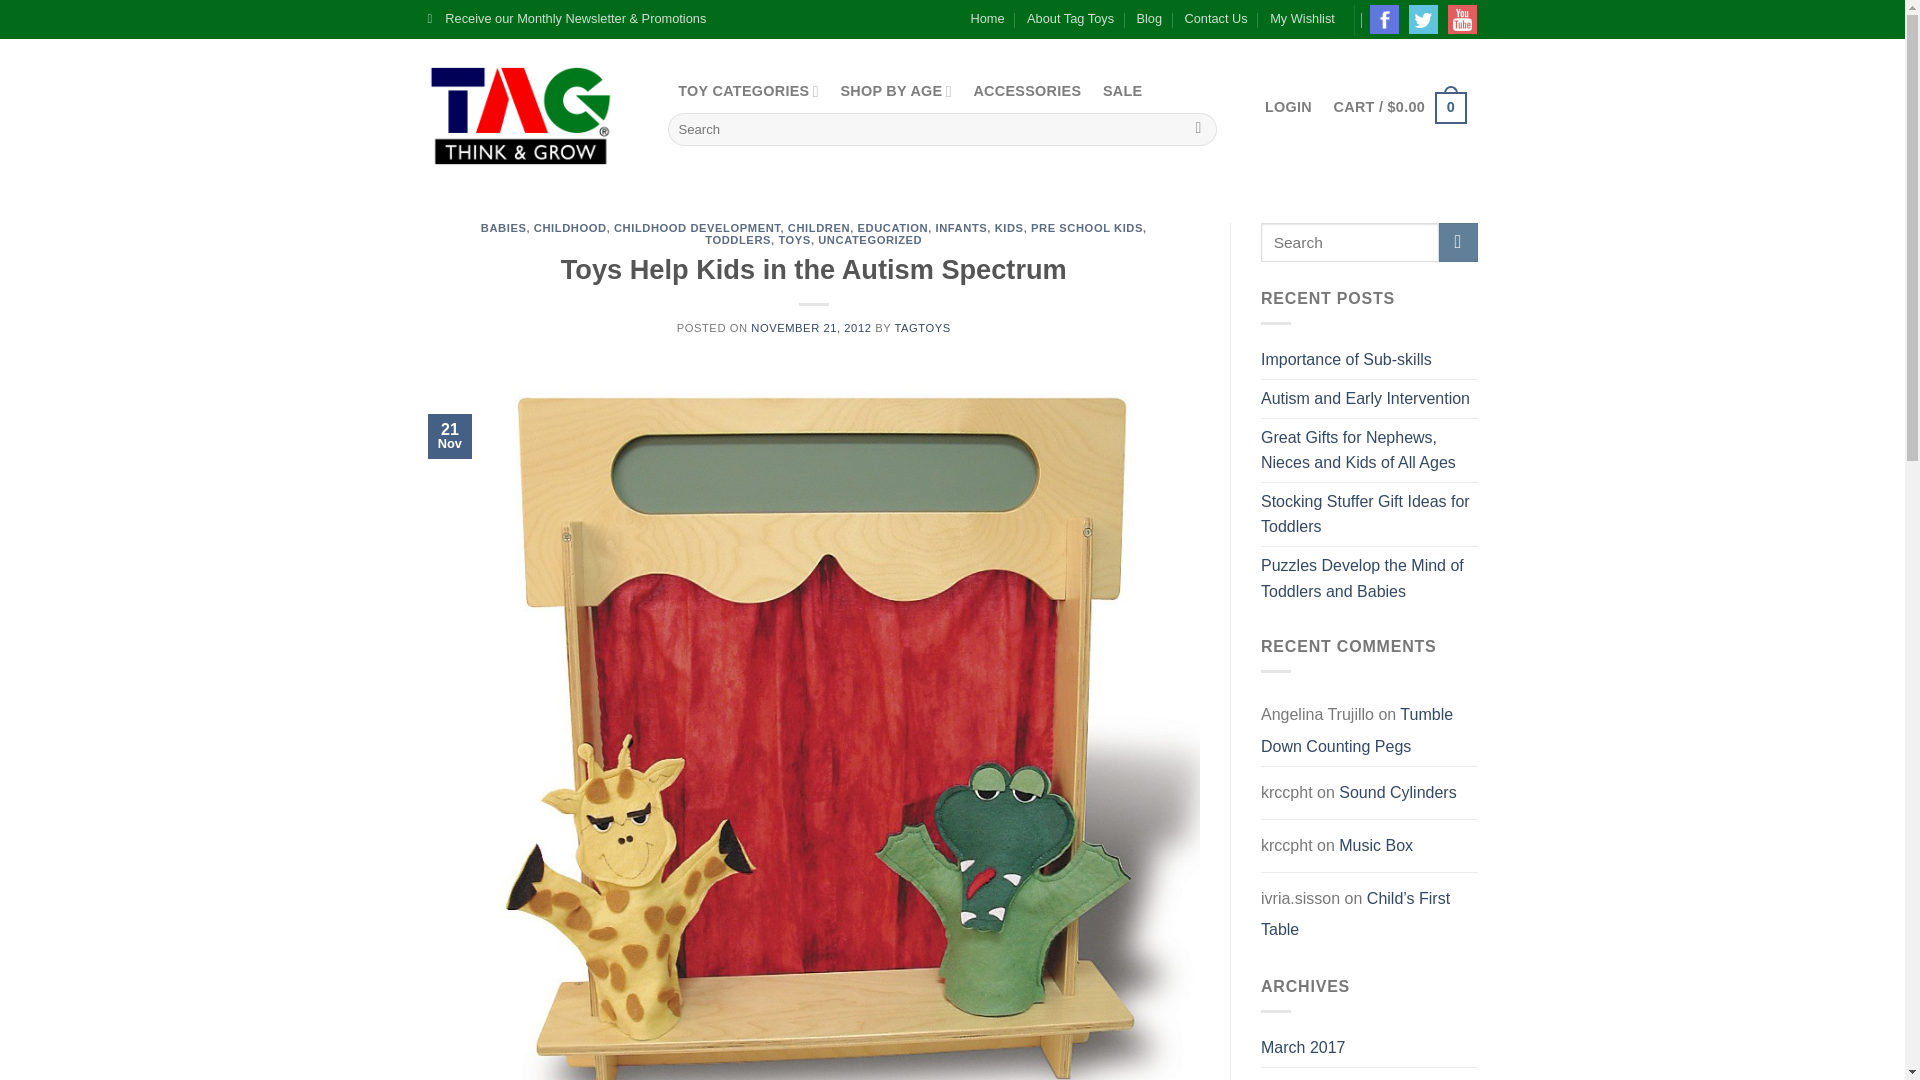 This screenshot has height=1080, width=1920. Describe the element at coordinates (748, 91) in the screenshot. I see `TOY CATEGORIES` at that location.